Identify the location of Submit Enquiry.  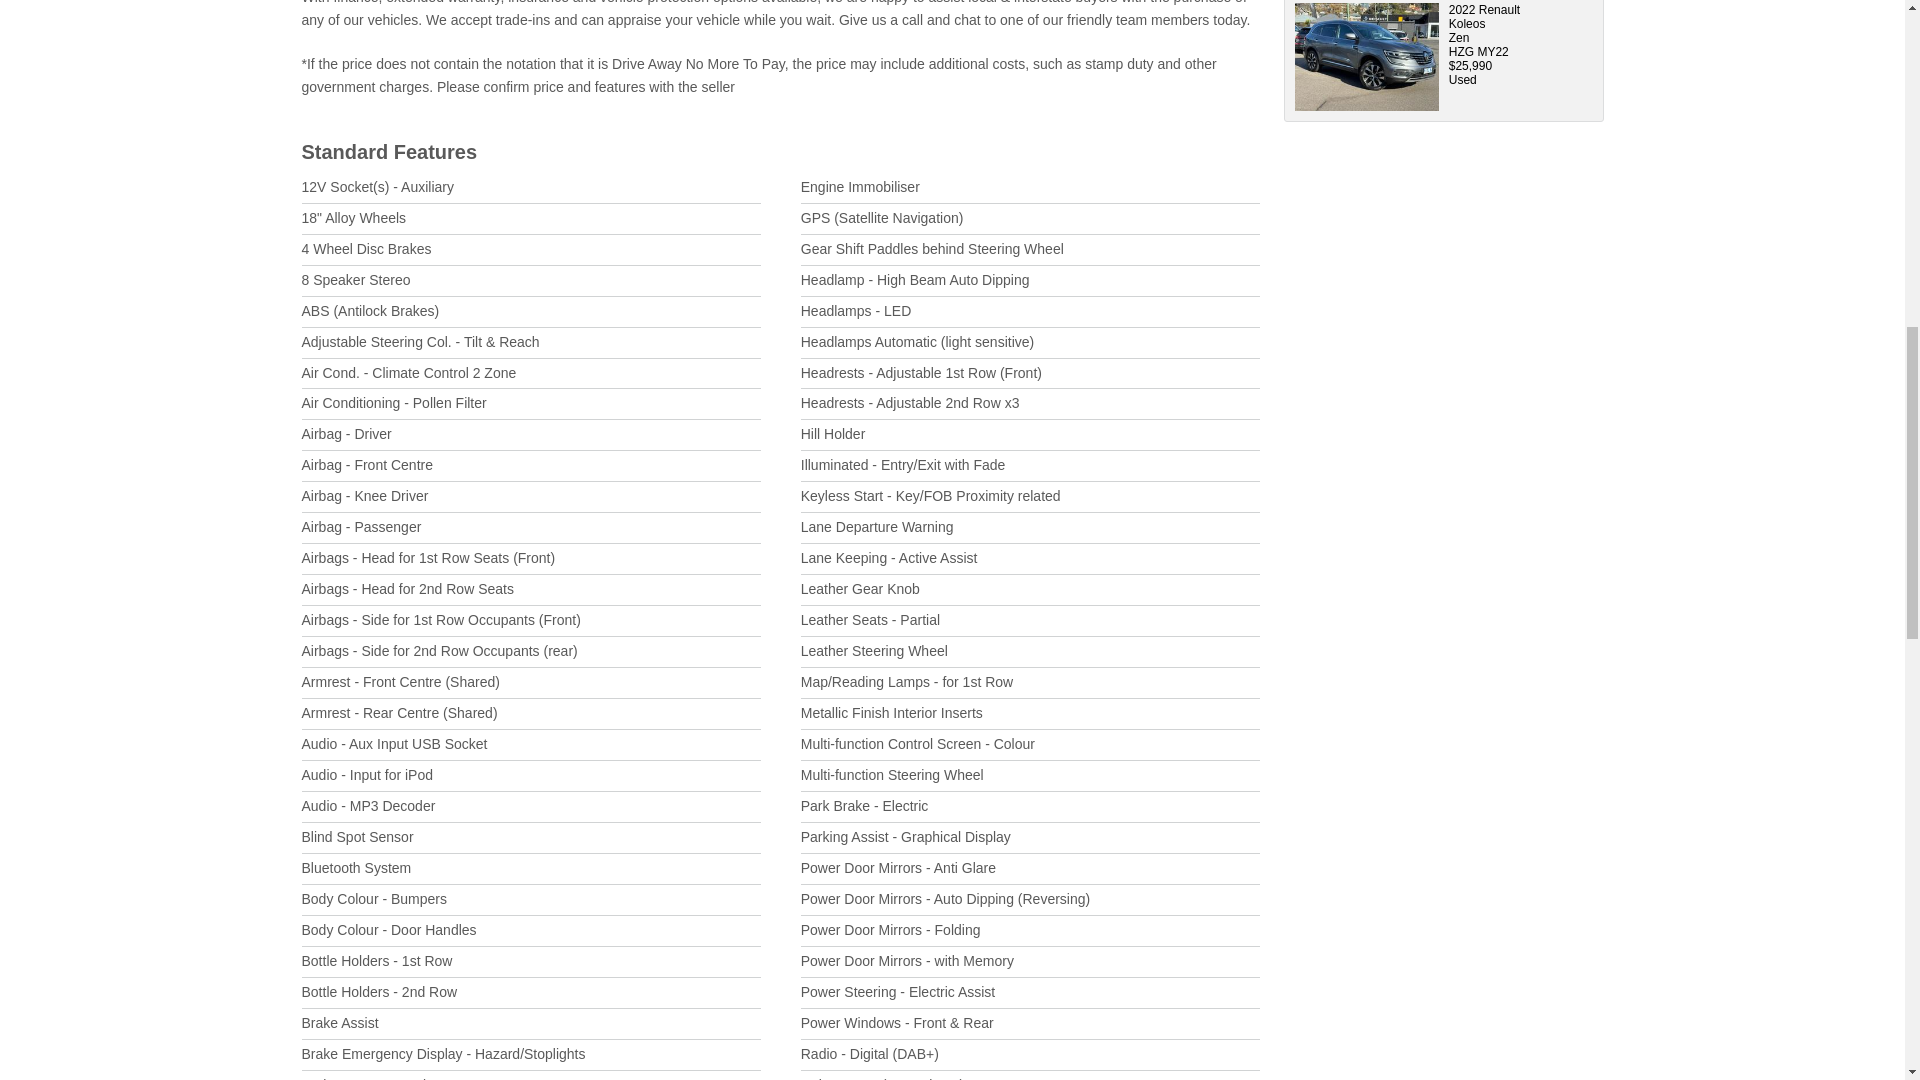
(1432, 151).